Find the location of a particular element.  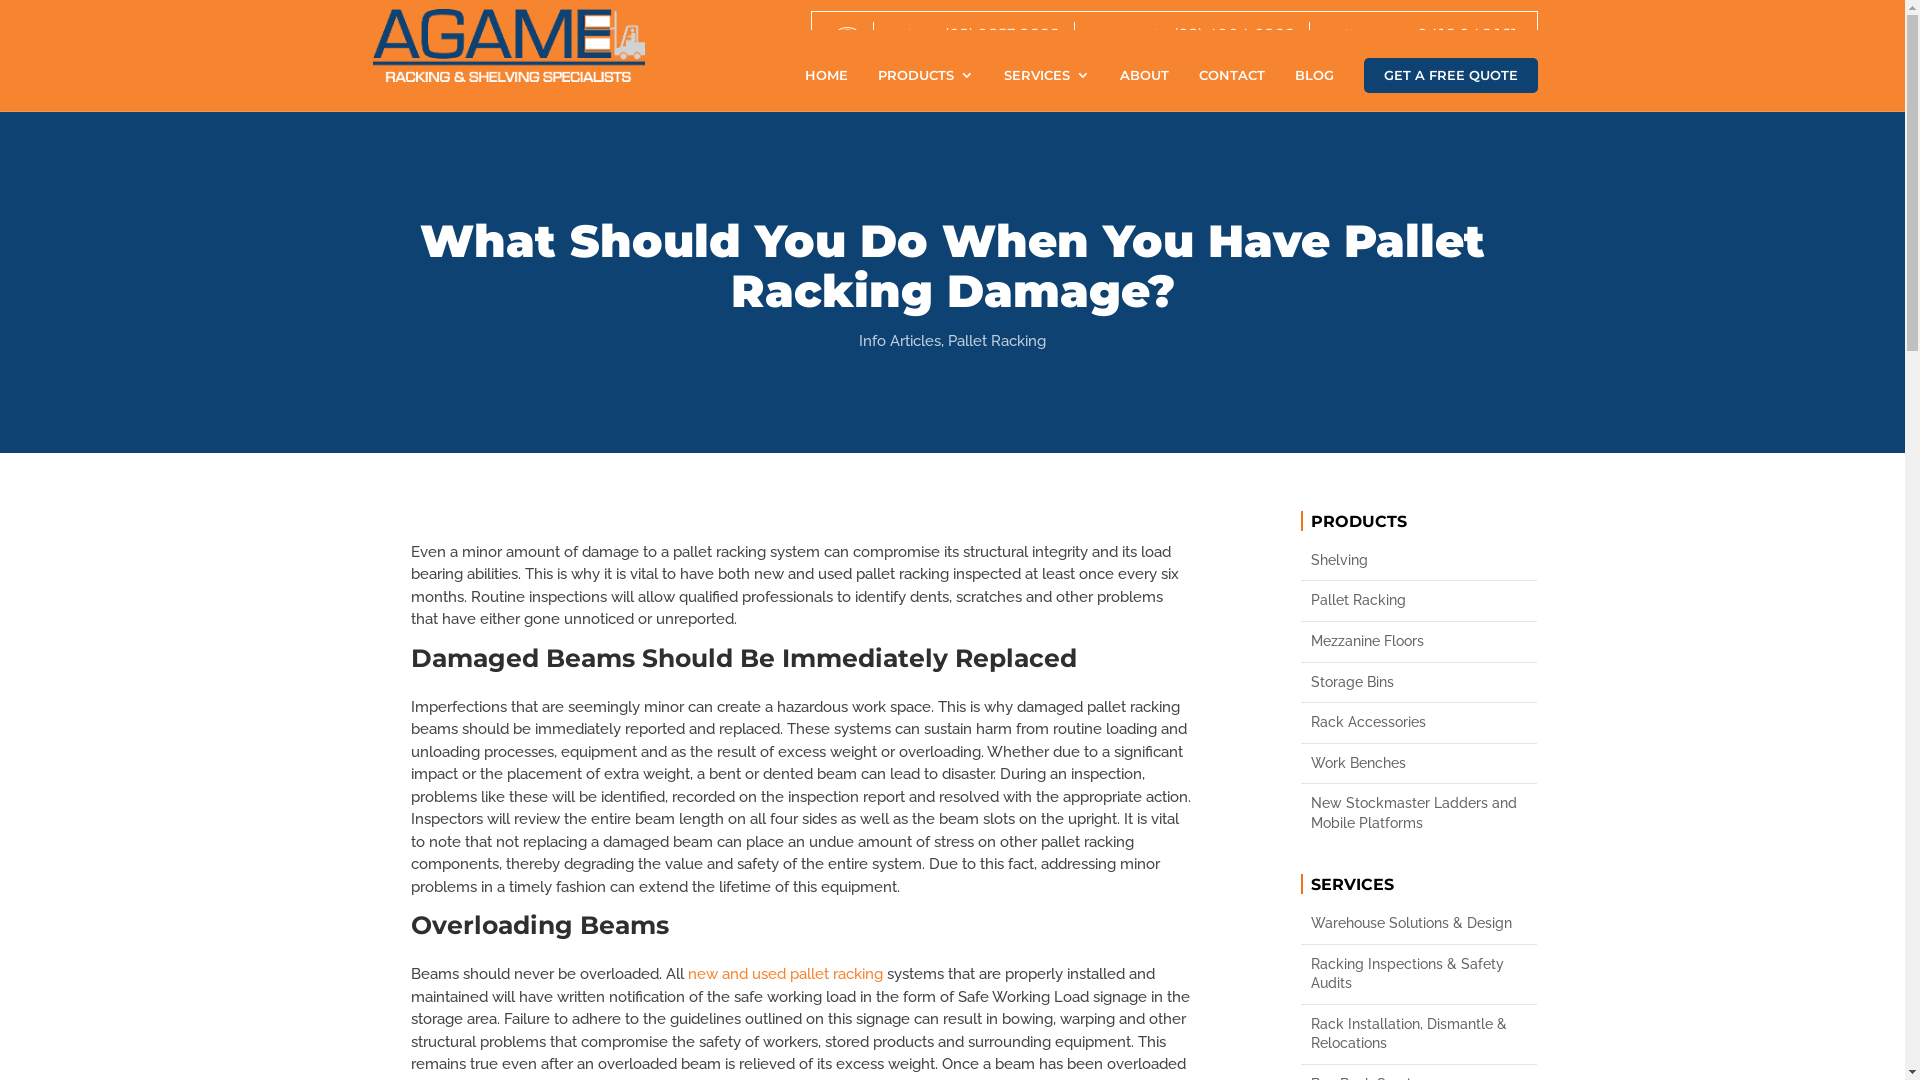

Submit is located at coordinates (945, 352).